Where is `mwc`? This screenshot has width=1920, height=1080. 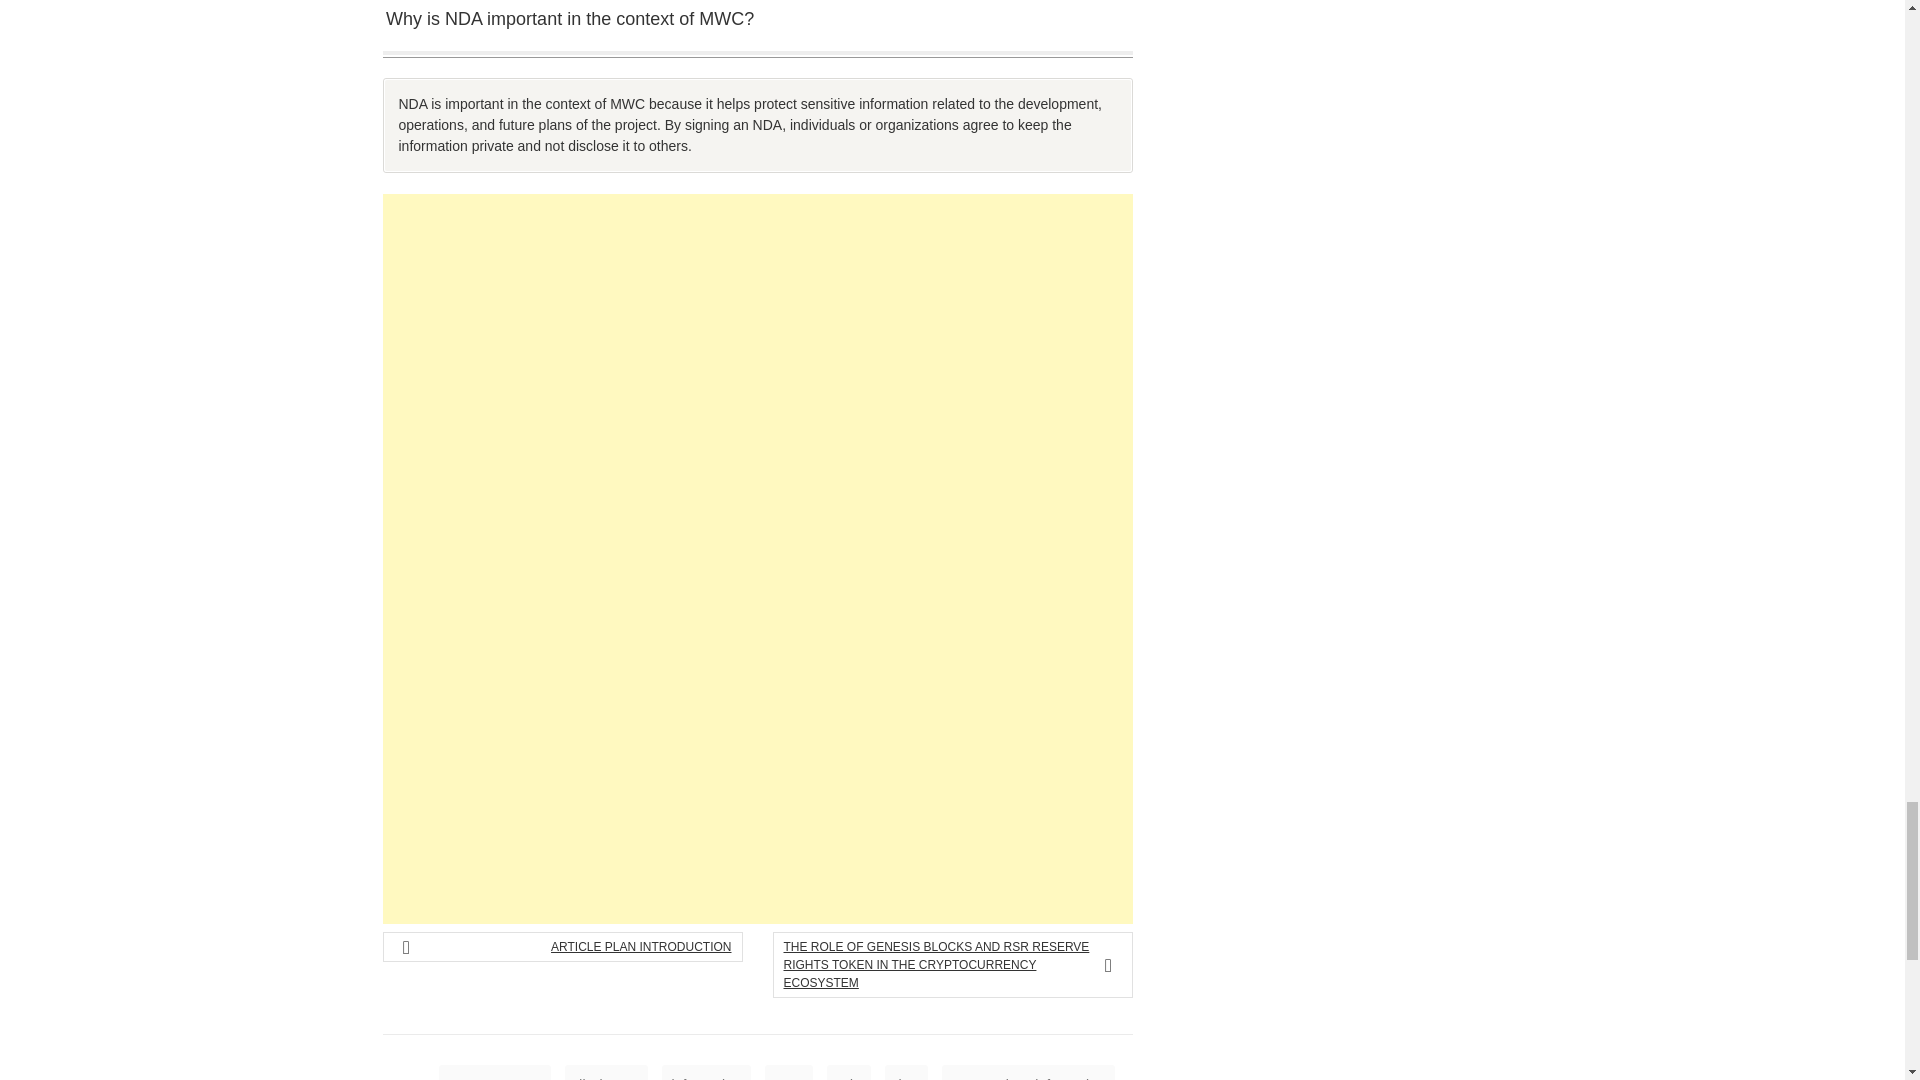 mwc is located at coordinates (789, 1072).